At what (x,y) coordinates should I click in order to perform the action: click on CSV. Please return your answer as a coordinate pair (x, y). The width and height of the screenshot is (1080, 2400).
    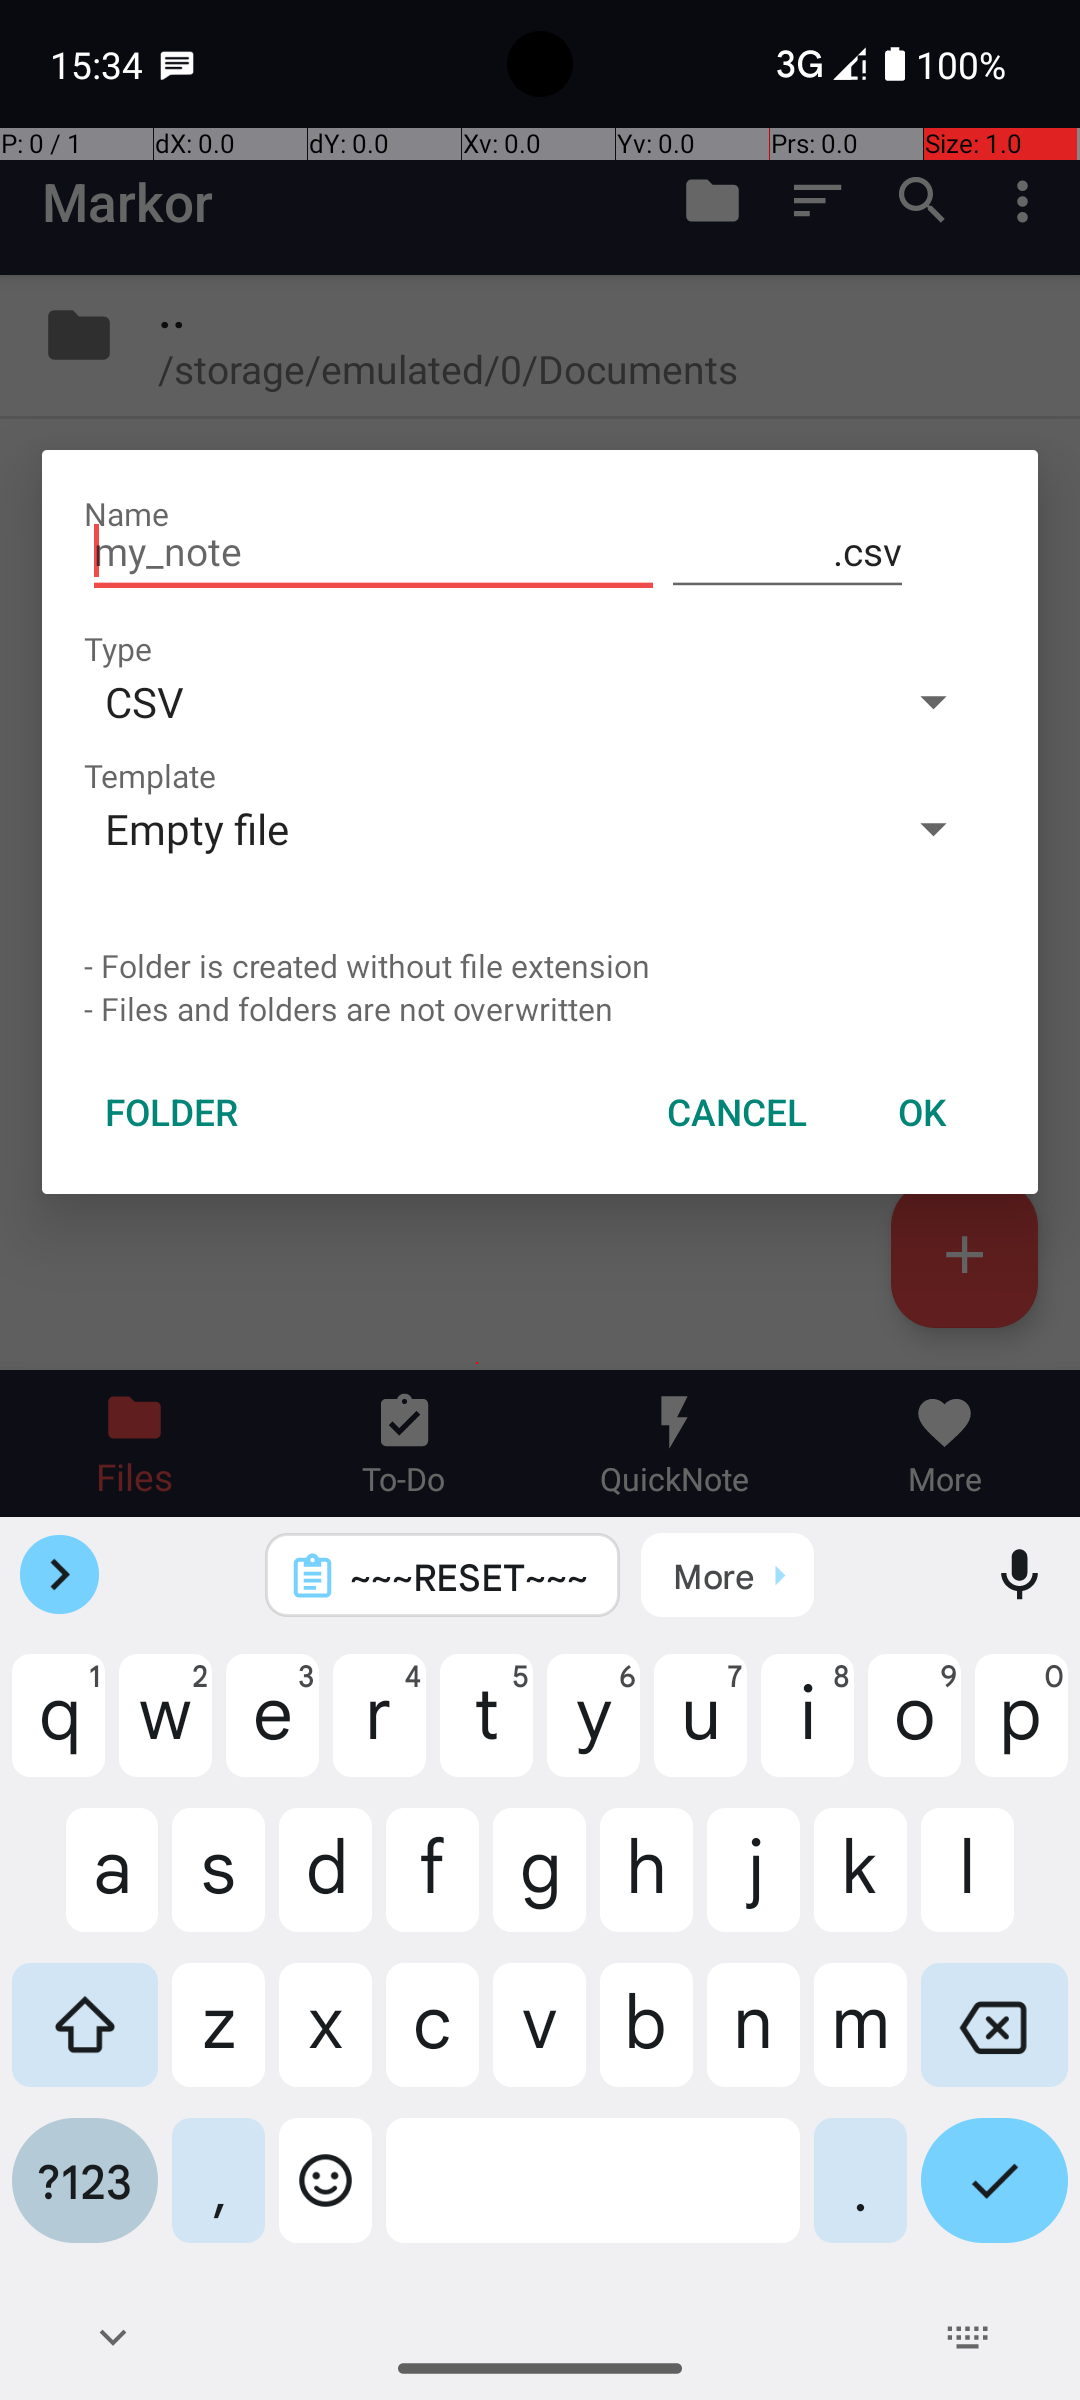
    Looking at the image, I should click on (477, 701).